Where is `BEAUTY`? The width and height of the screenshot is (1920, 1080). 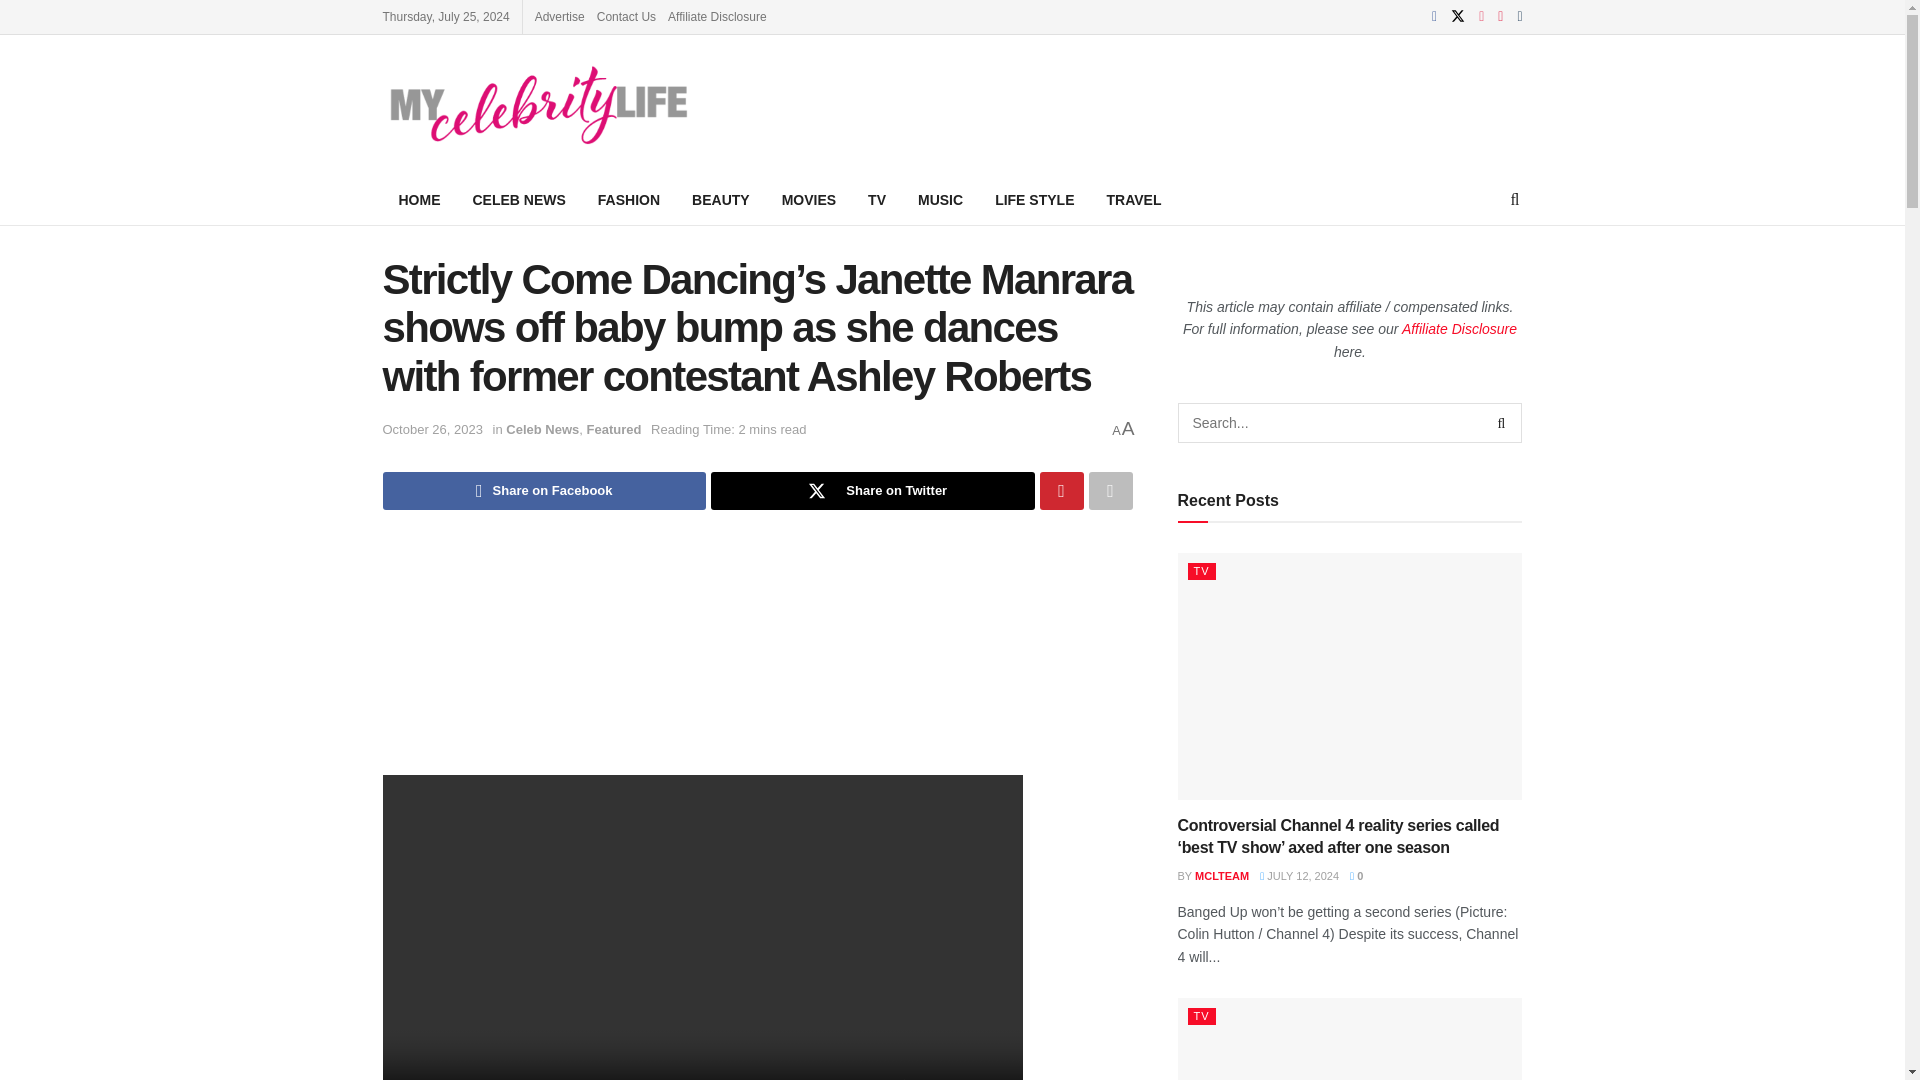 BEAUTY is located at coordinates (720, 199).